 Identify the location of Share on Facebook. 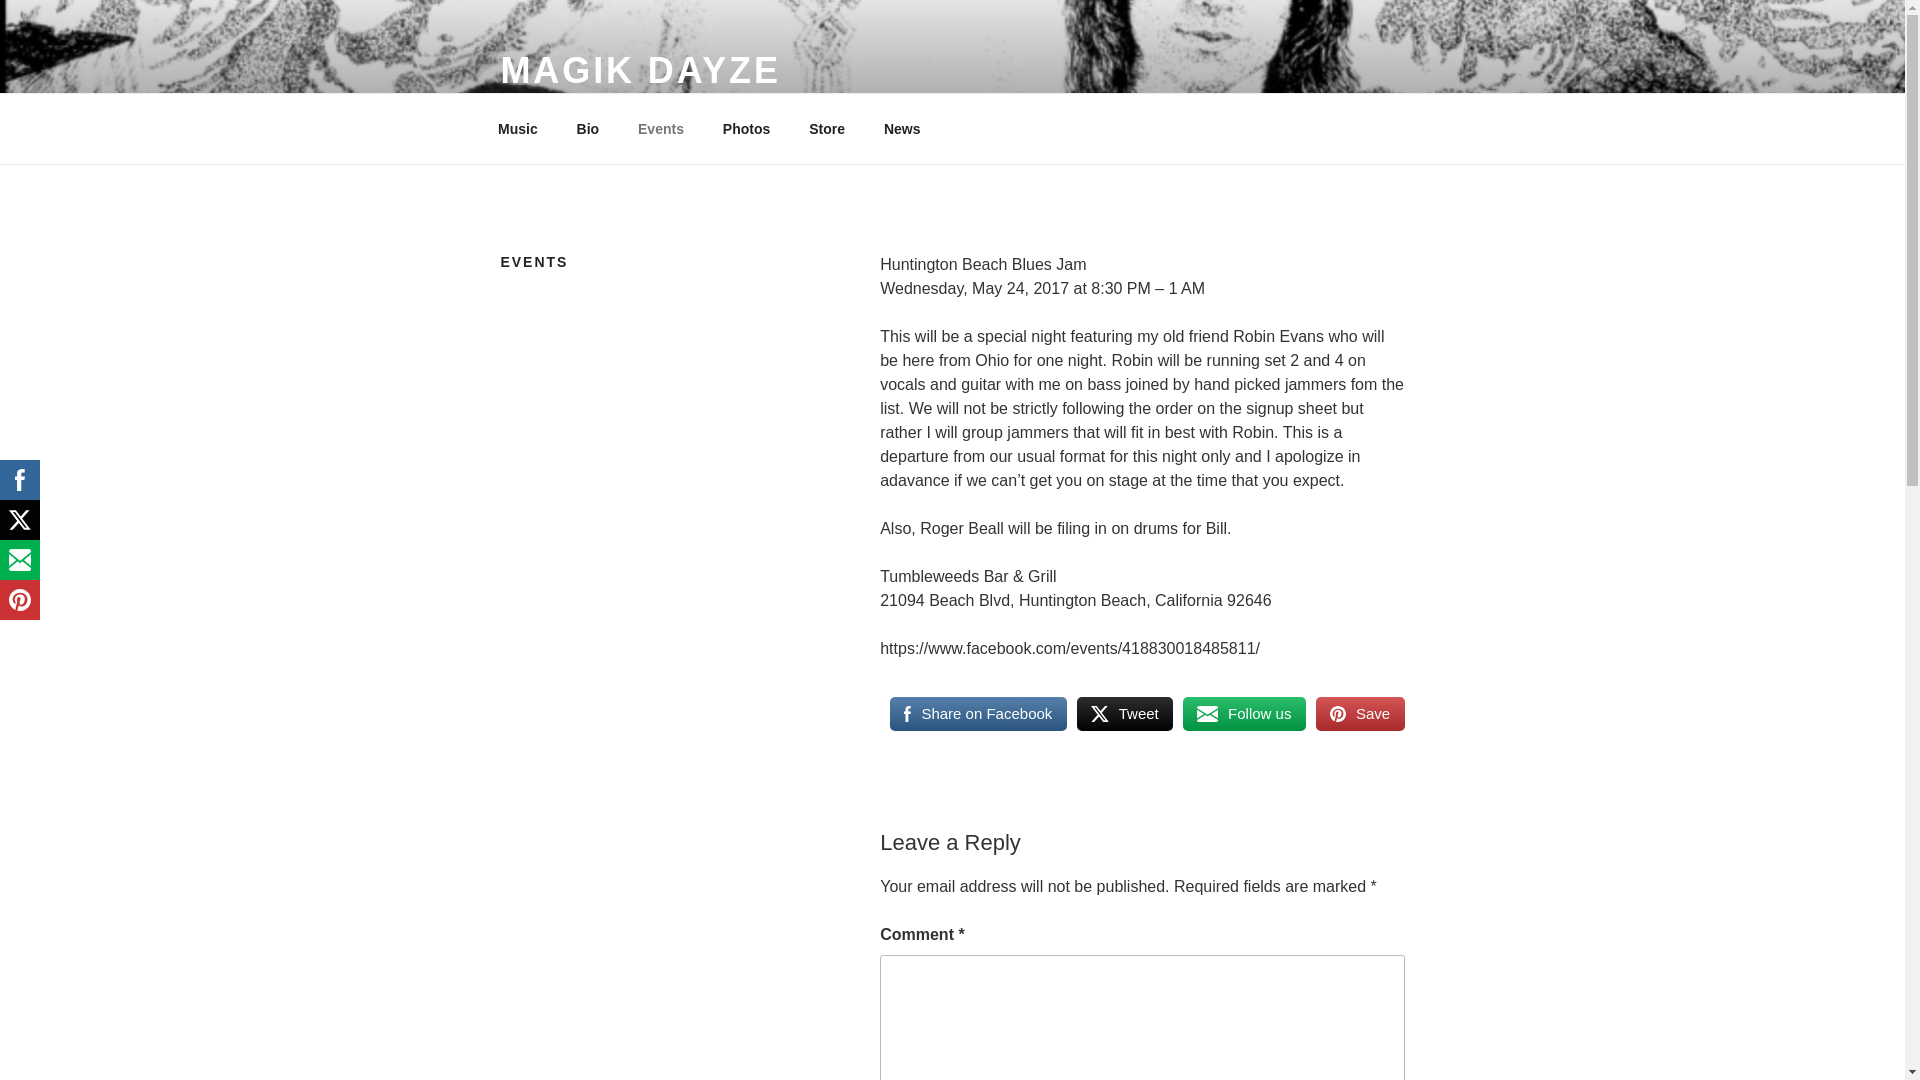
(978, 714).